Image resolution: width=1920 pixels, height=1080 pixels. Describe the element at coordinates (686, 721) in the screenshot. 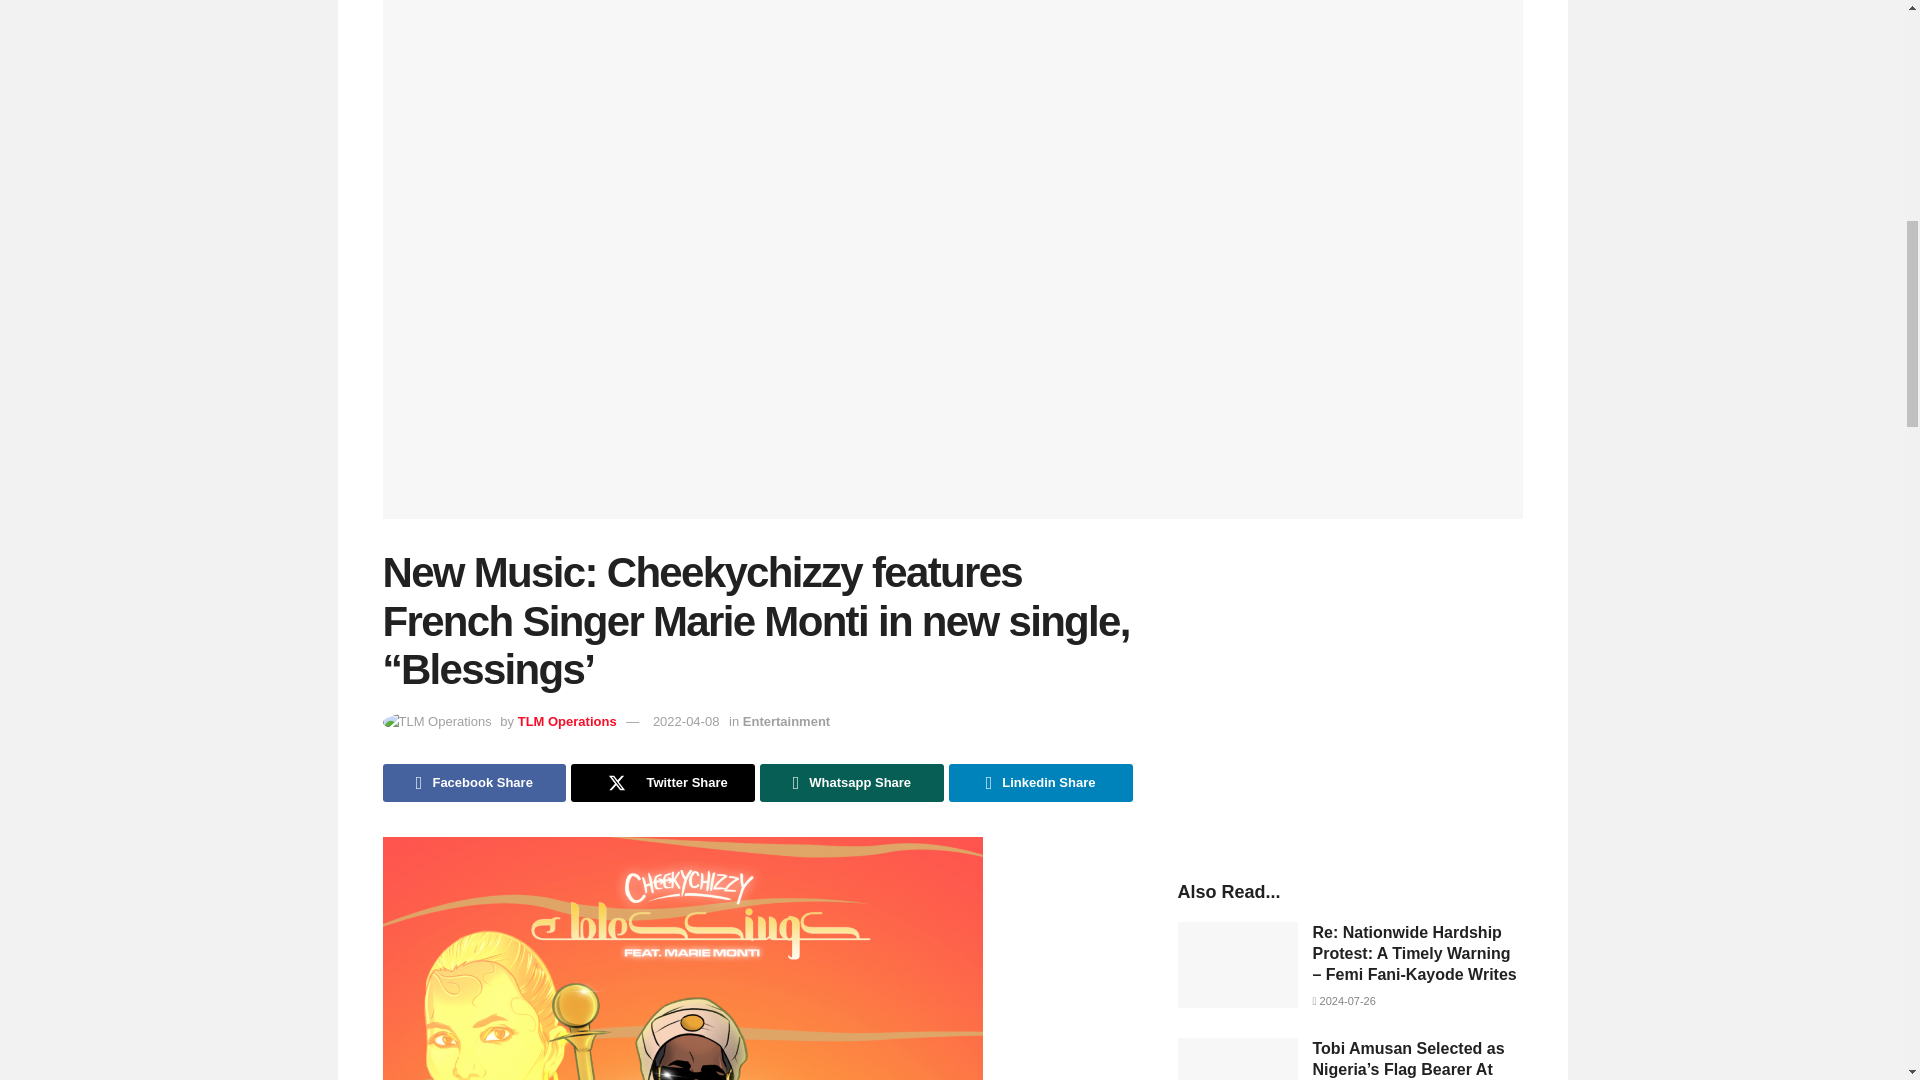

I see `2022-04-08` at that location.